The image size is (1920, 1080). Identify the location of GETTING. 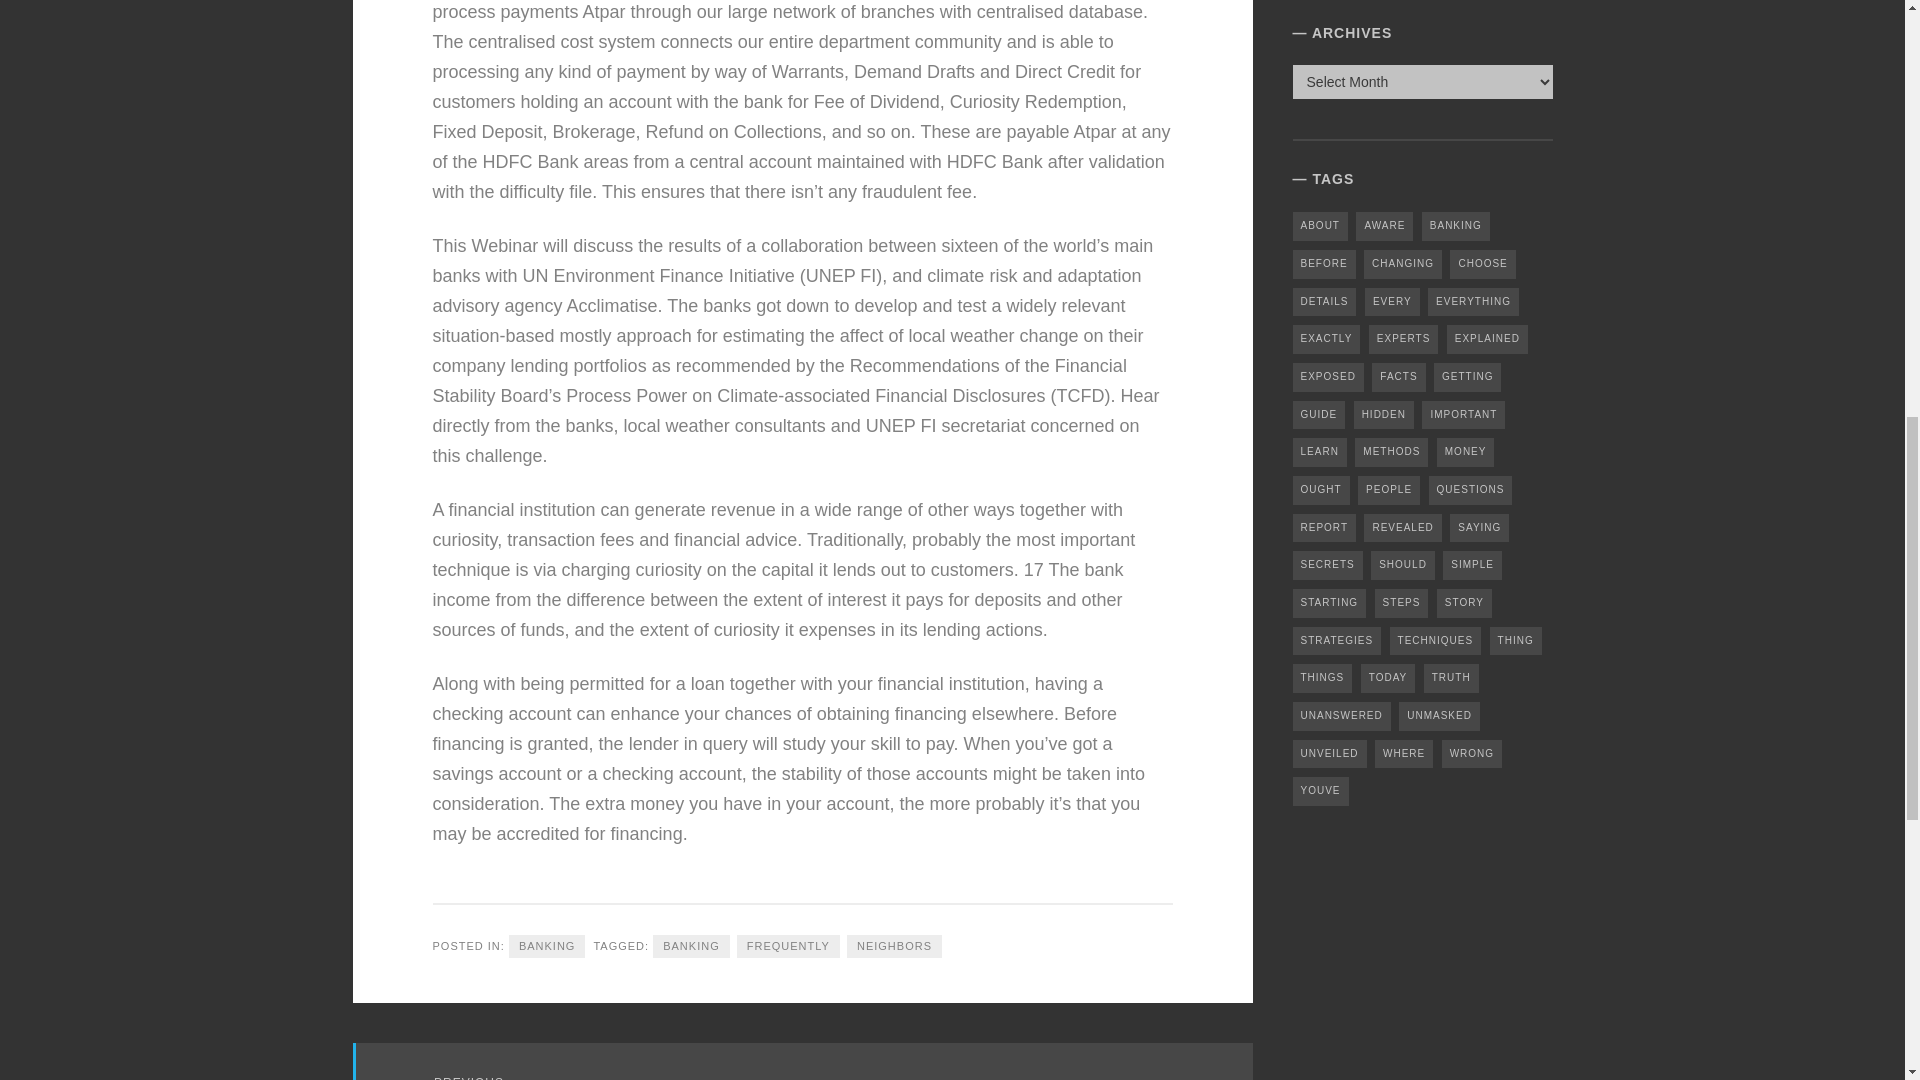
(1468, 377).